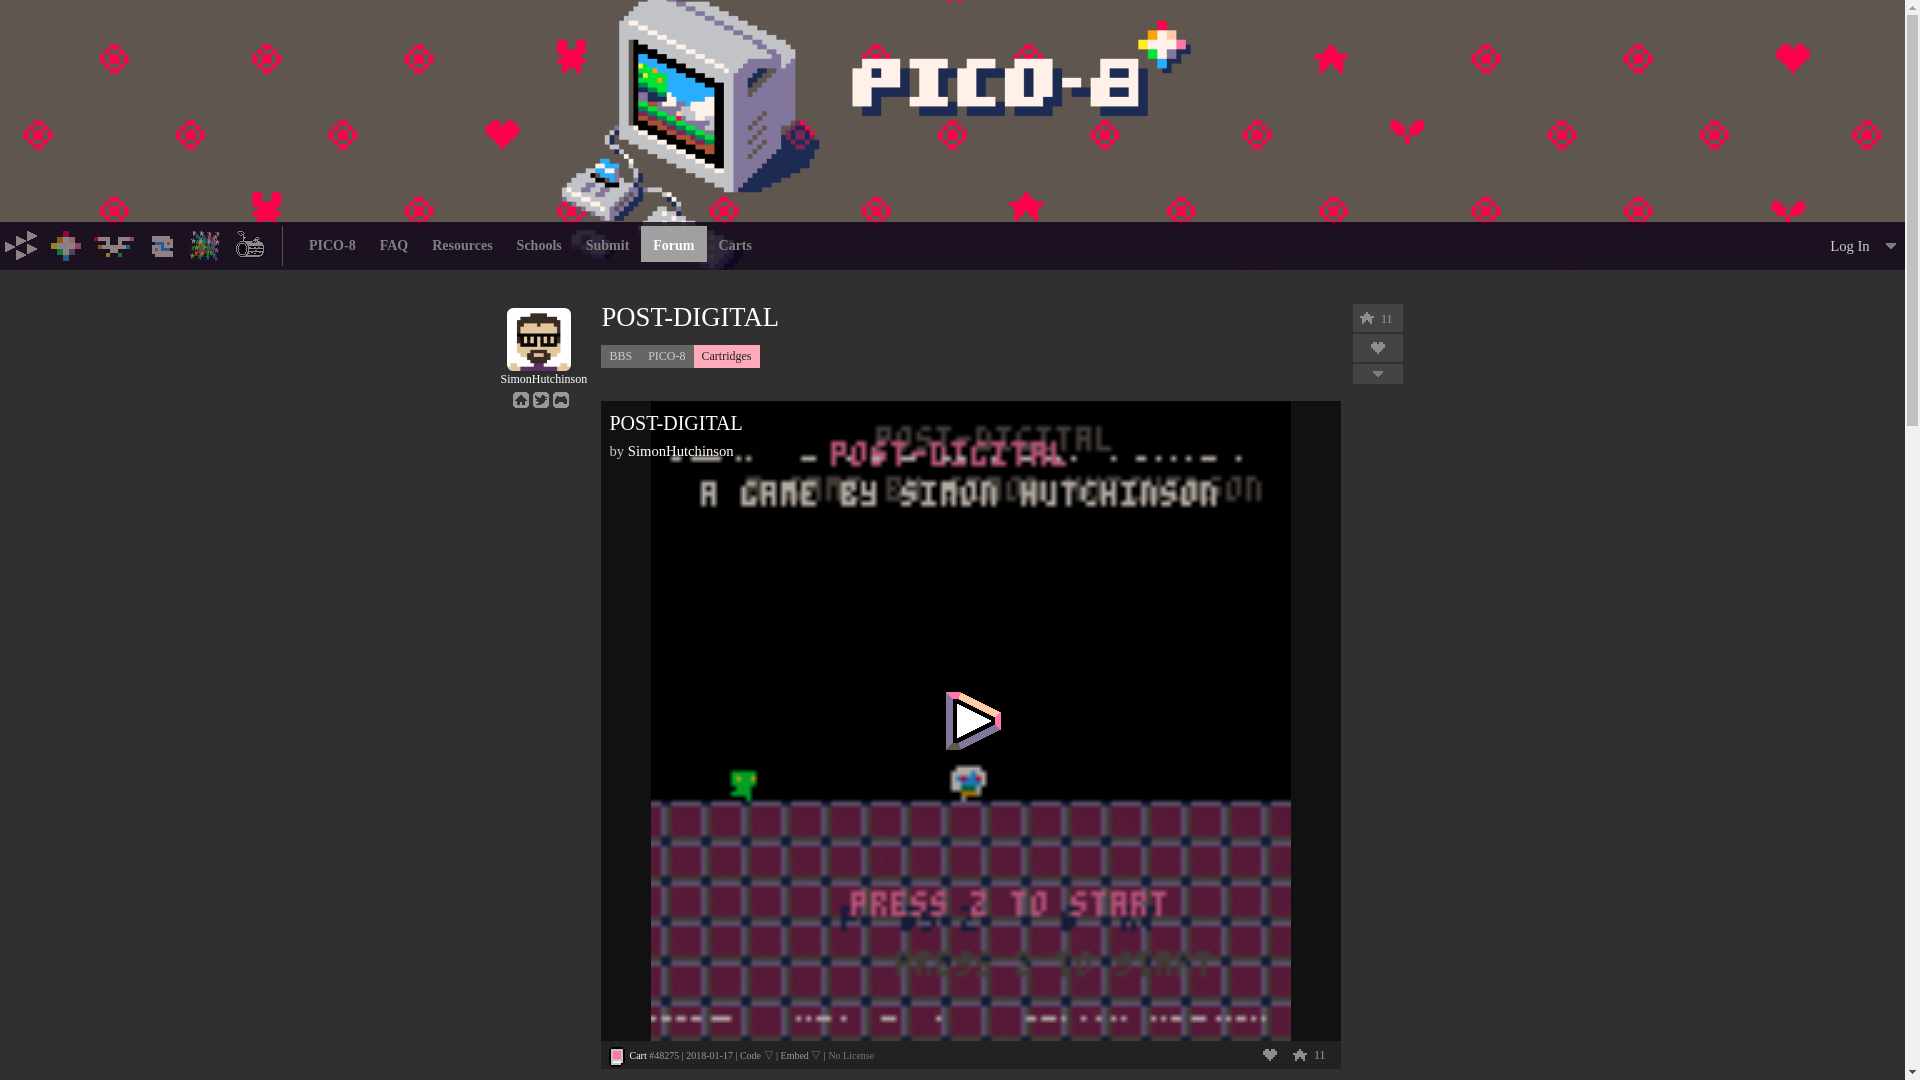 This screenshot has height=1080, width=1920. What do you see at coordinates (1366, 318) in the screenshot?
I see `Give this post a star` at bounding box center [1366, 318].